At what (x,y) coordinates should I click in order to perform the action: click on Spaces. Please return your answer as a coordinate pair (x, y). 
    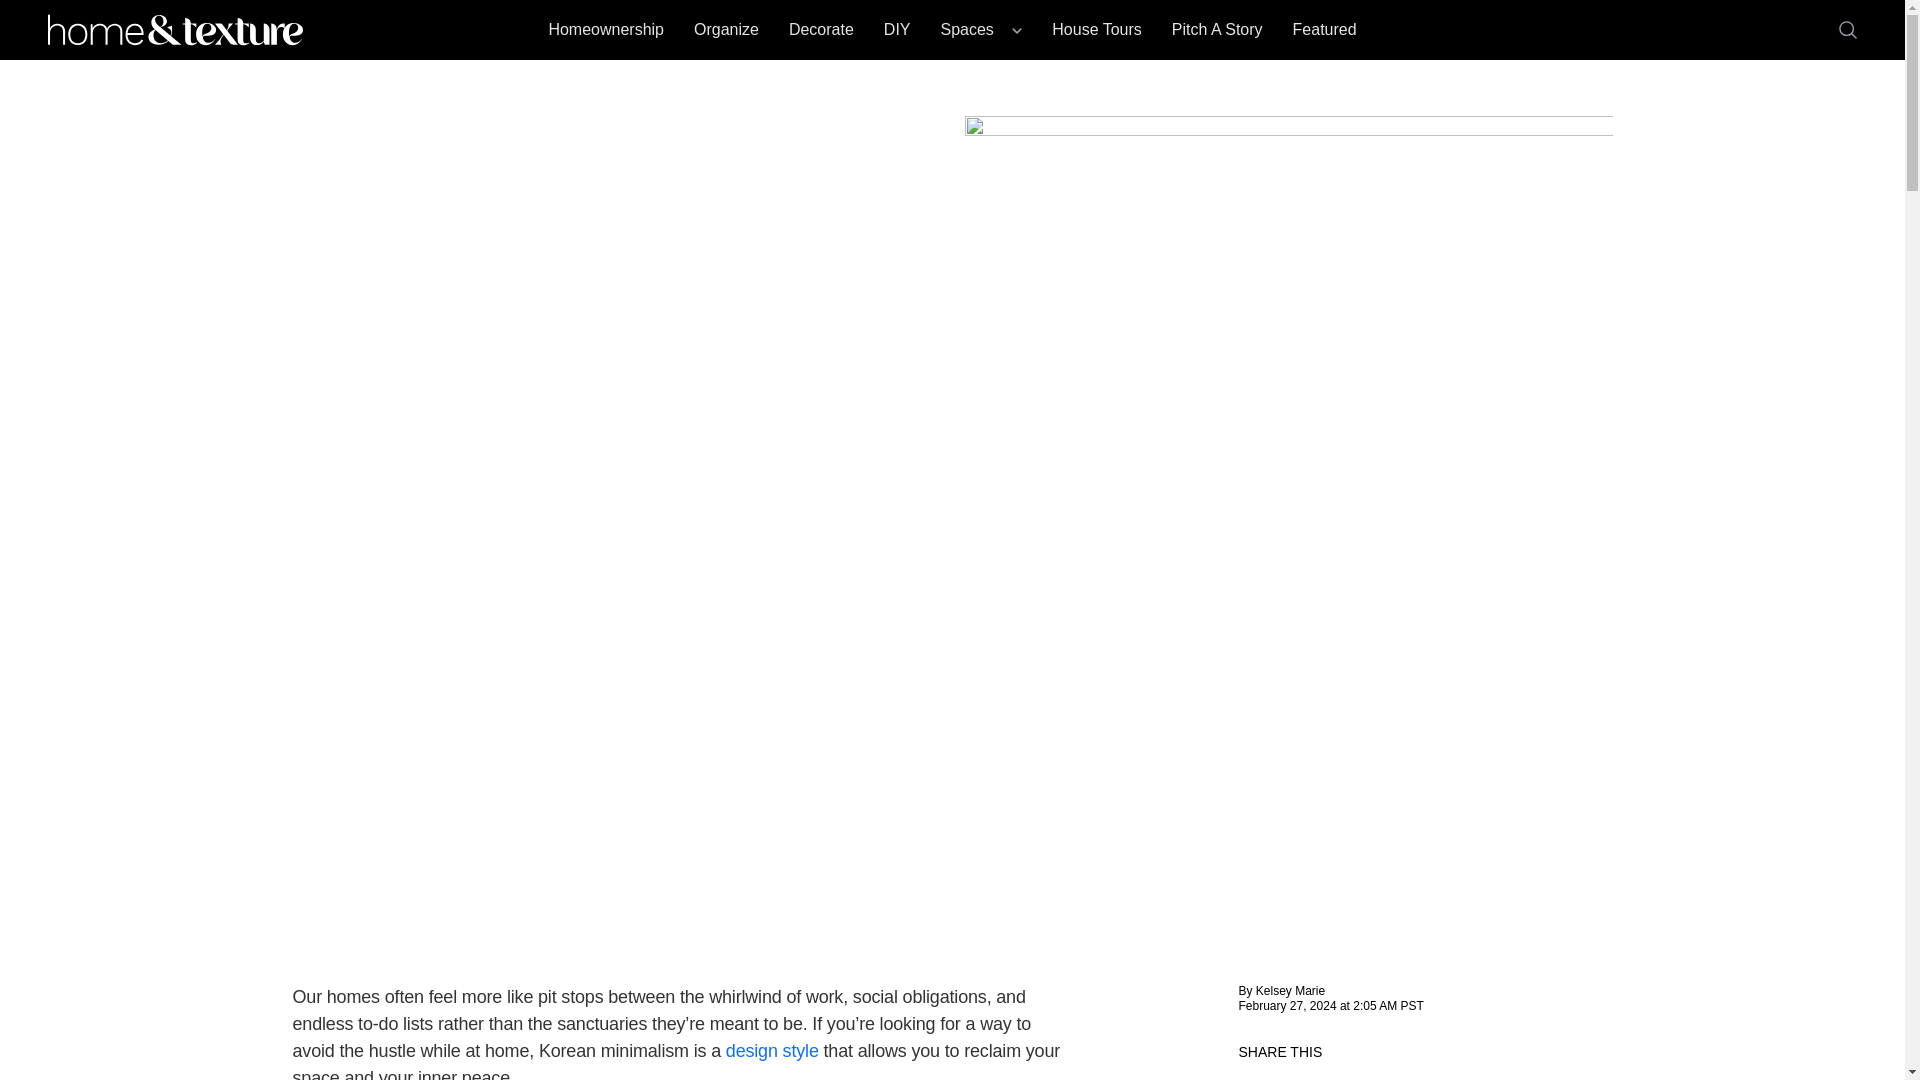
    Looking at the image, I should click on (980, 29).